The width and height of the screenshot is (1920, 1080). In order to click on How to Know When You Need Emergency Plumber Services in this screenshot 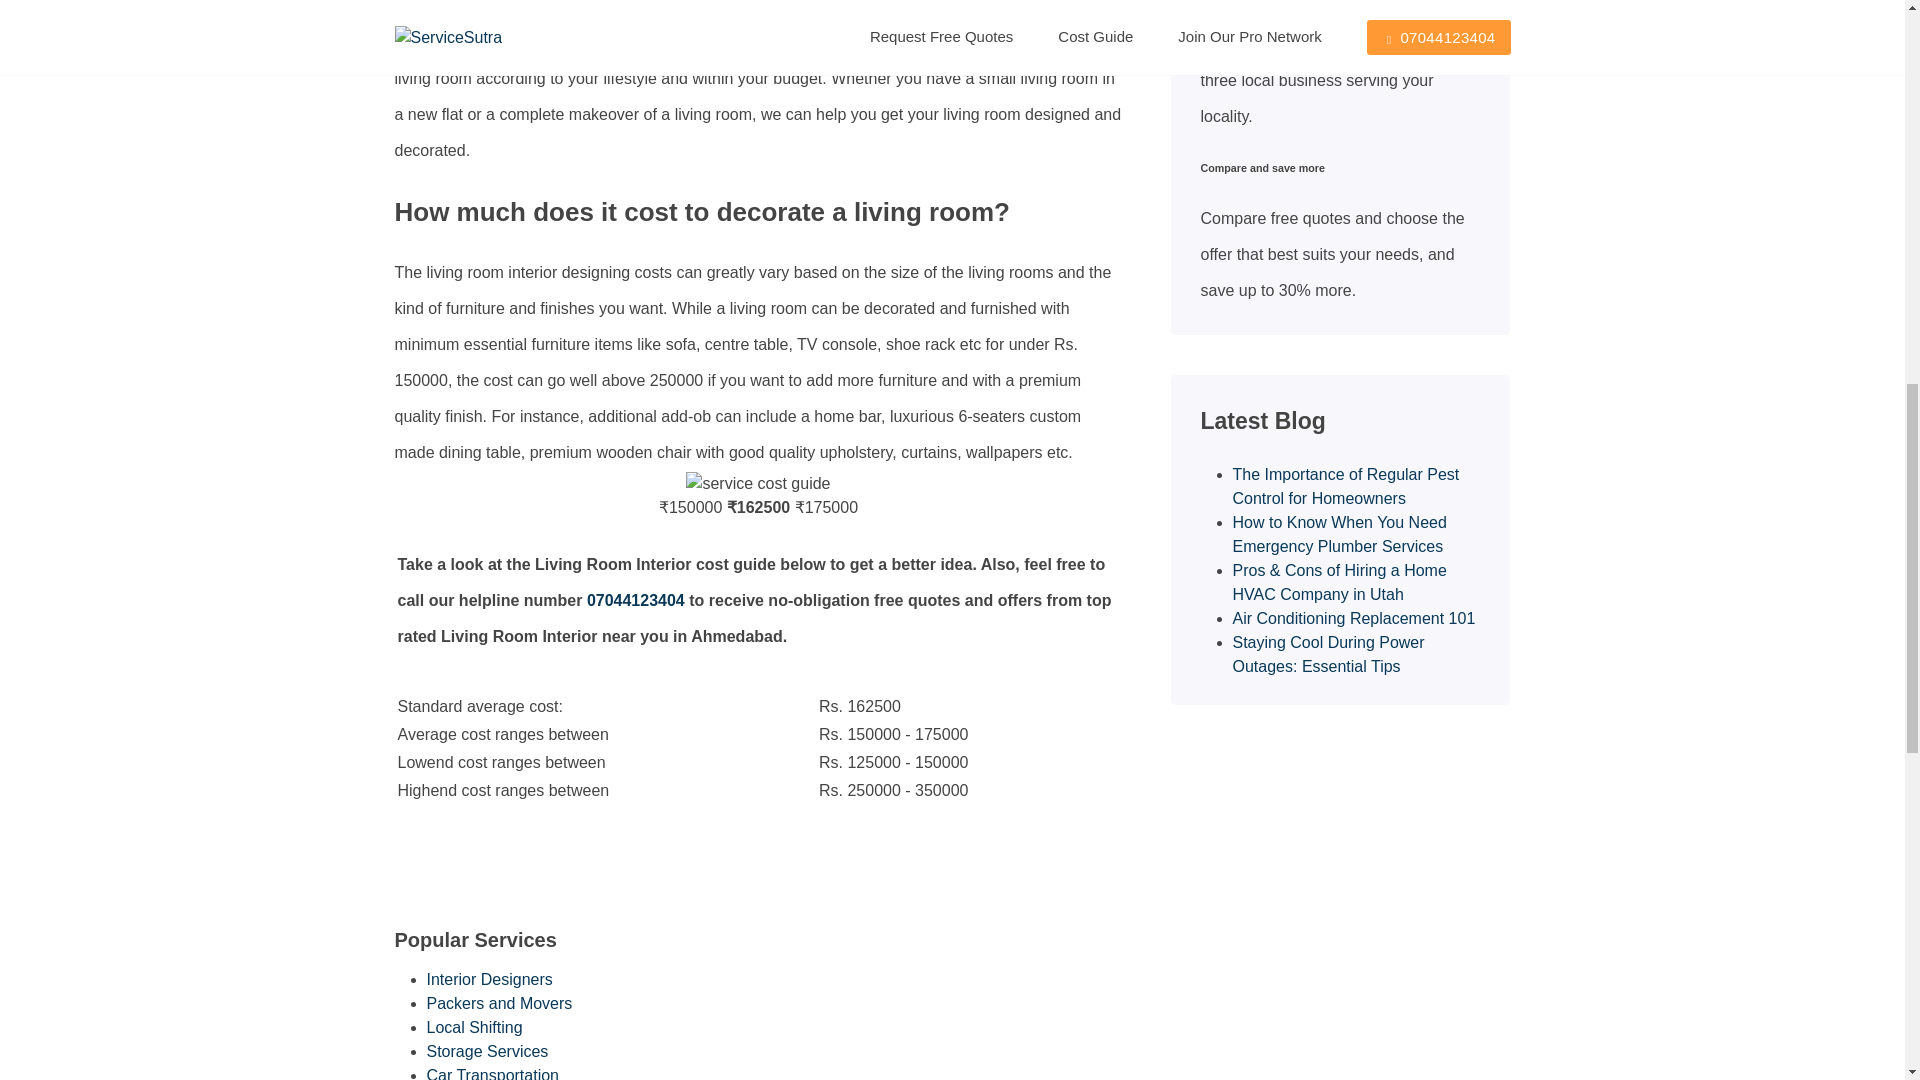, I will do `click(1338, 534)`.